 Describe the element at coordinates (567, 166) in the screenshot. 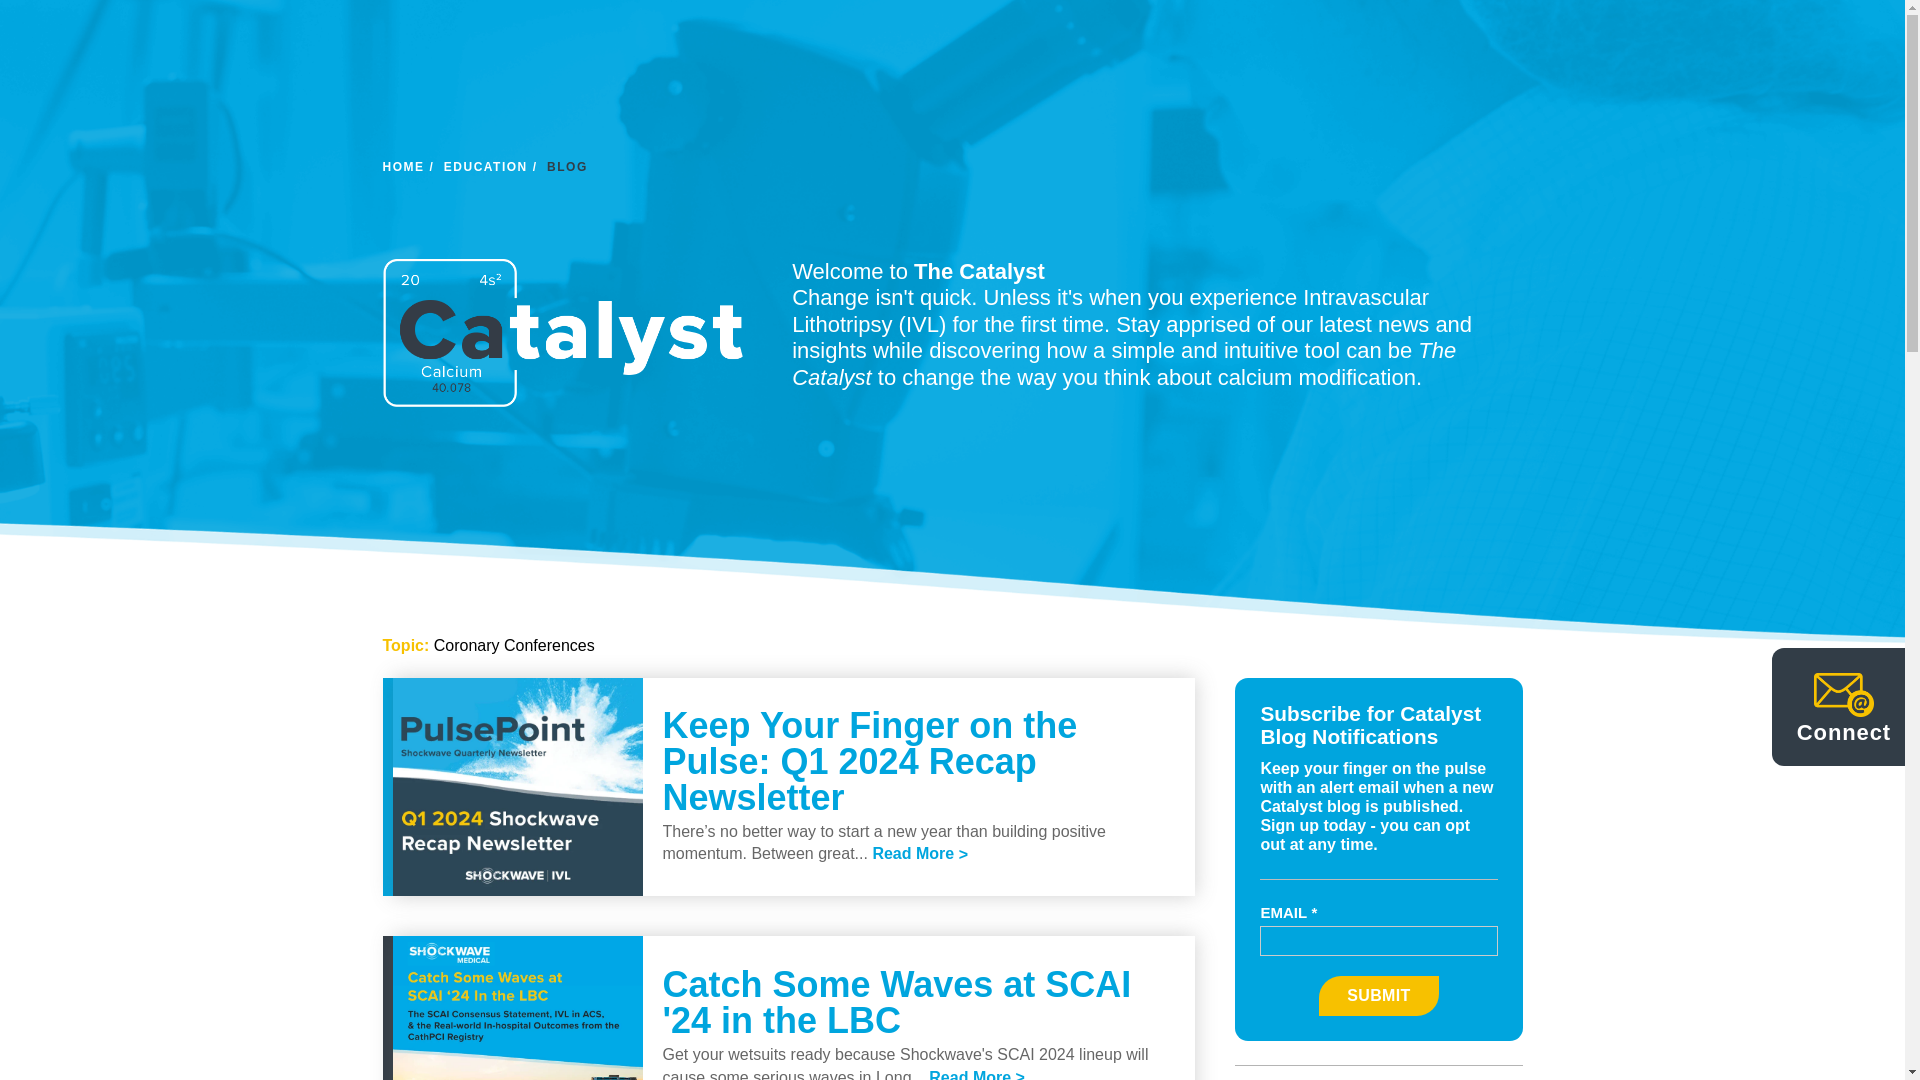

I see `BLOG` at that location.